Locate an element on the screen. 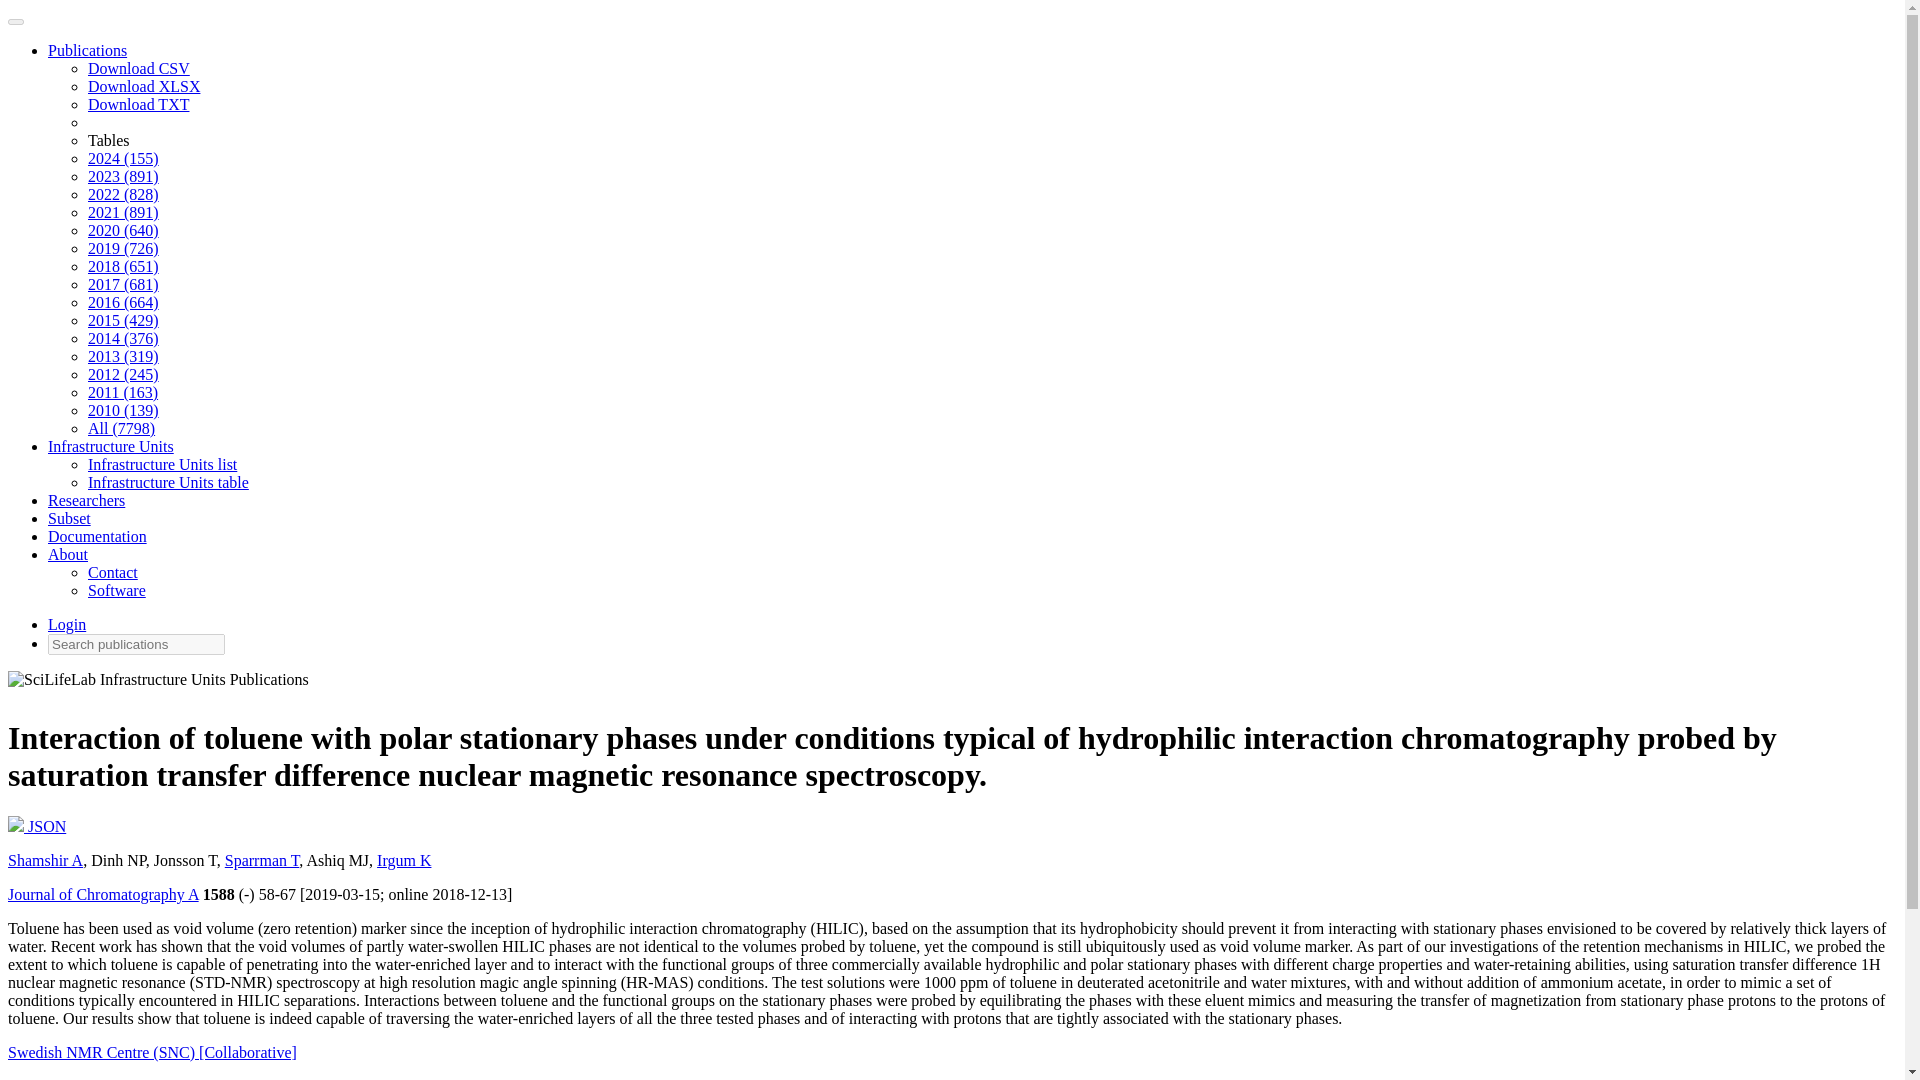 The image size is (1920, 1080). Researchers is located at coordinates (86, 500).